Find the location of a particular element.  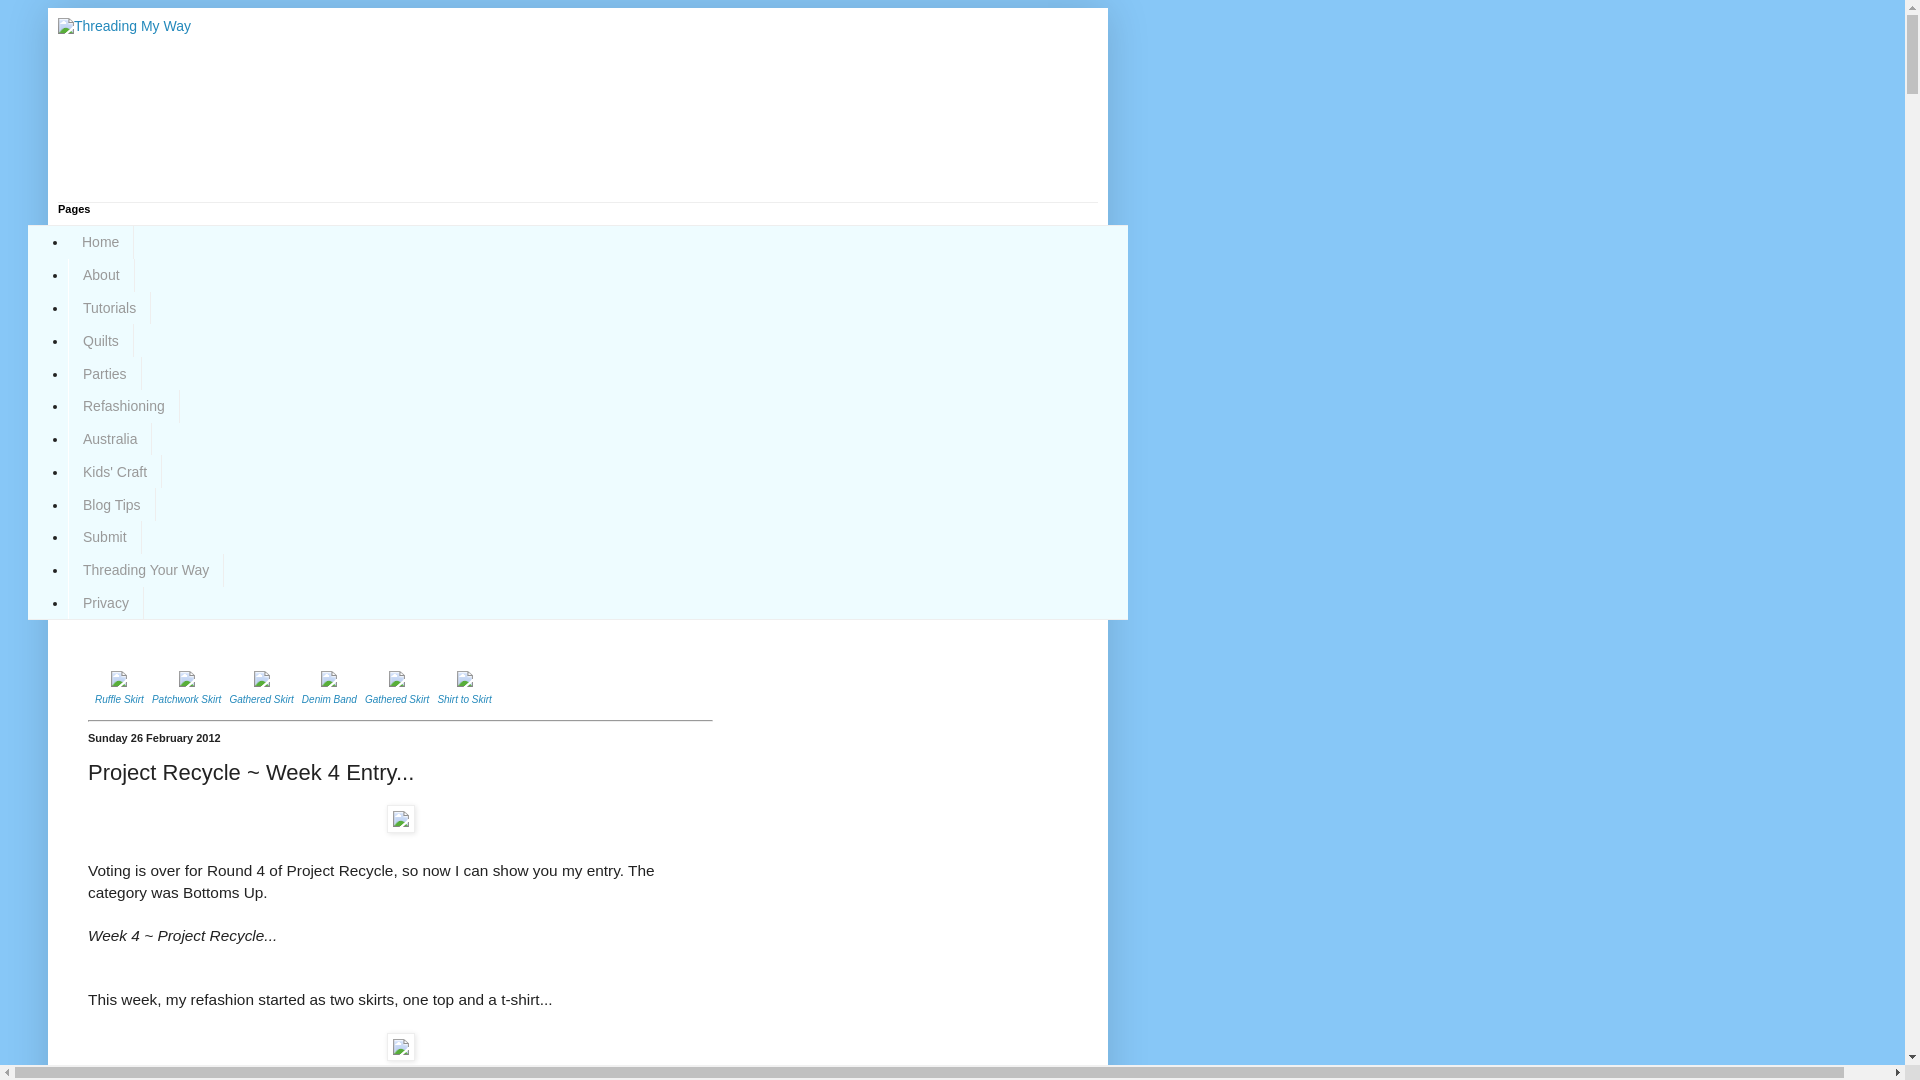

Kids' Craft is located at coordinates (114, 471).